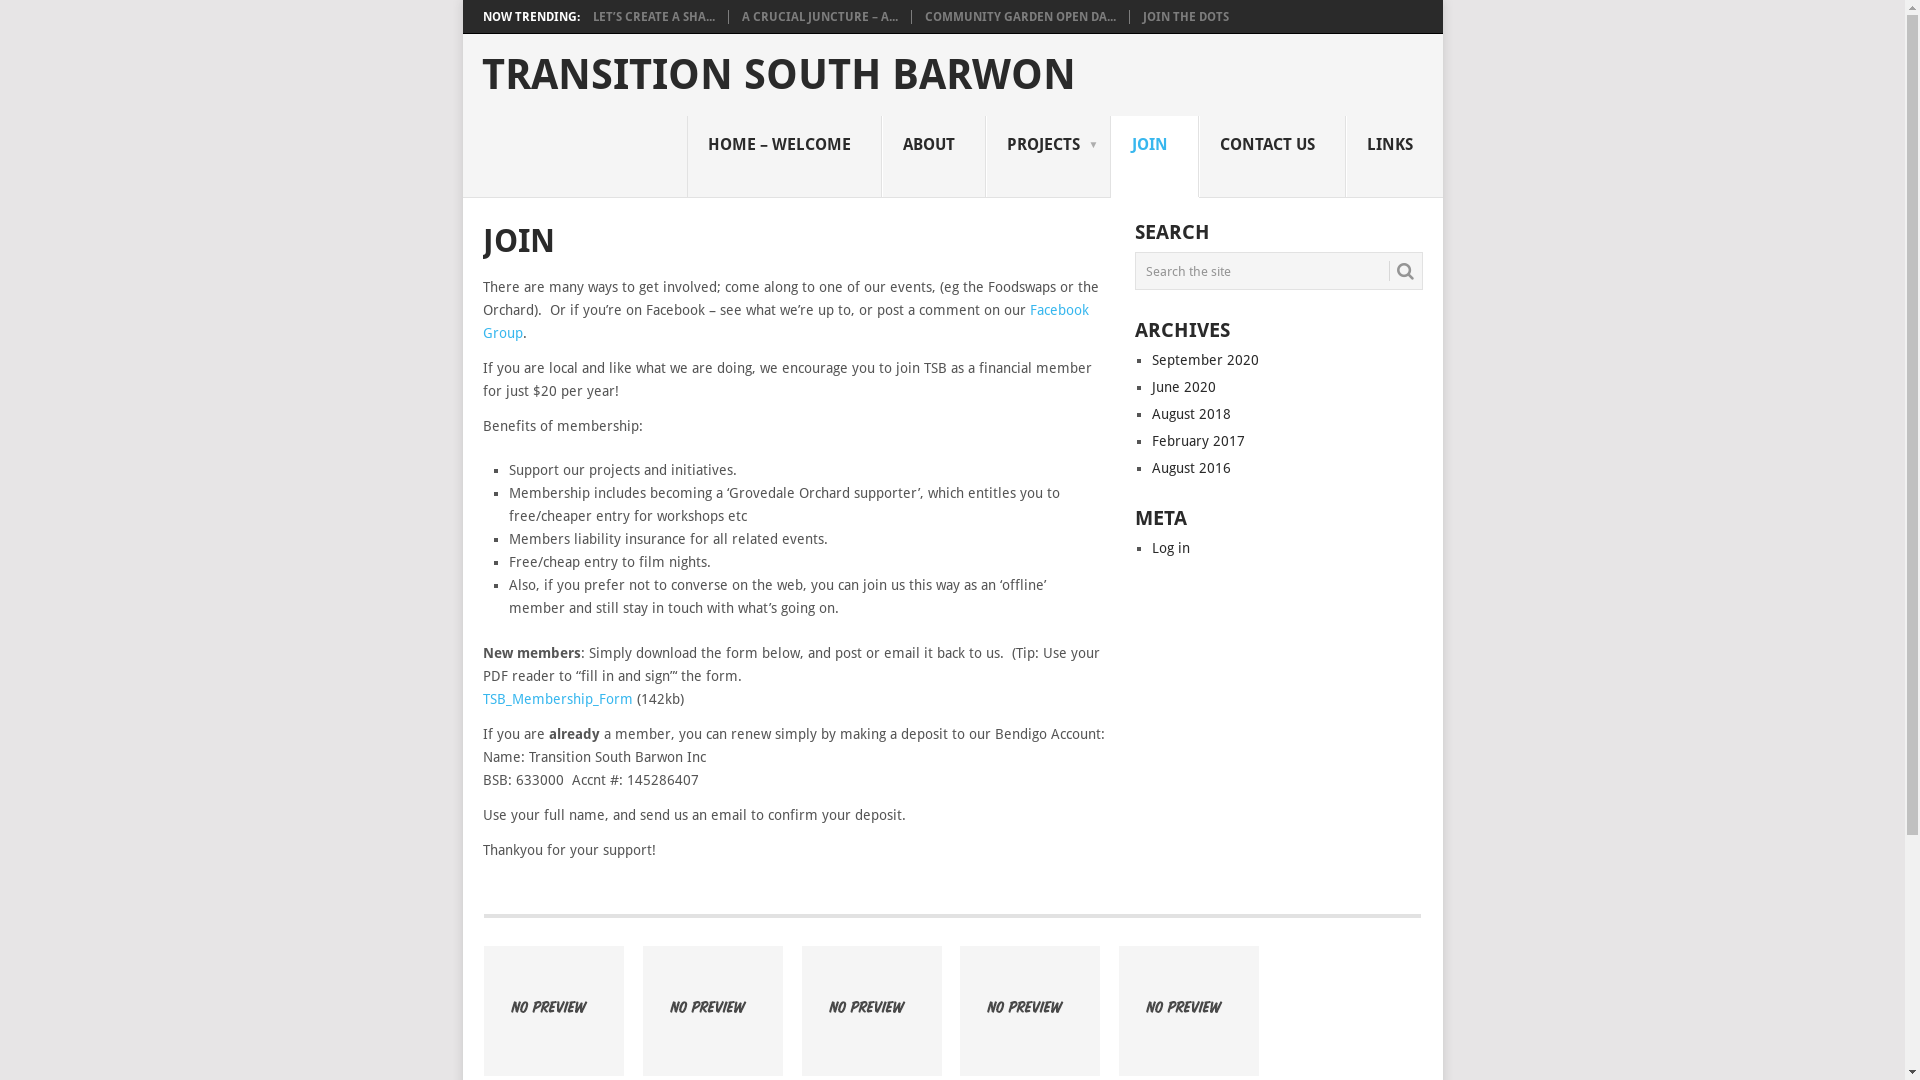 This screenshot has width=1920, height=1080. I want to click on JOIN THE DOTS, so click(1185, 17).